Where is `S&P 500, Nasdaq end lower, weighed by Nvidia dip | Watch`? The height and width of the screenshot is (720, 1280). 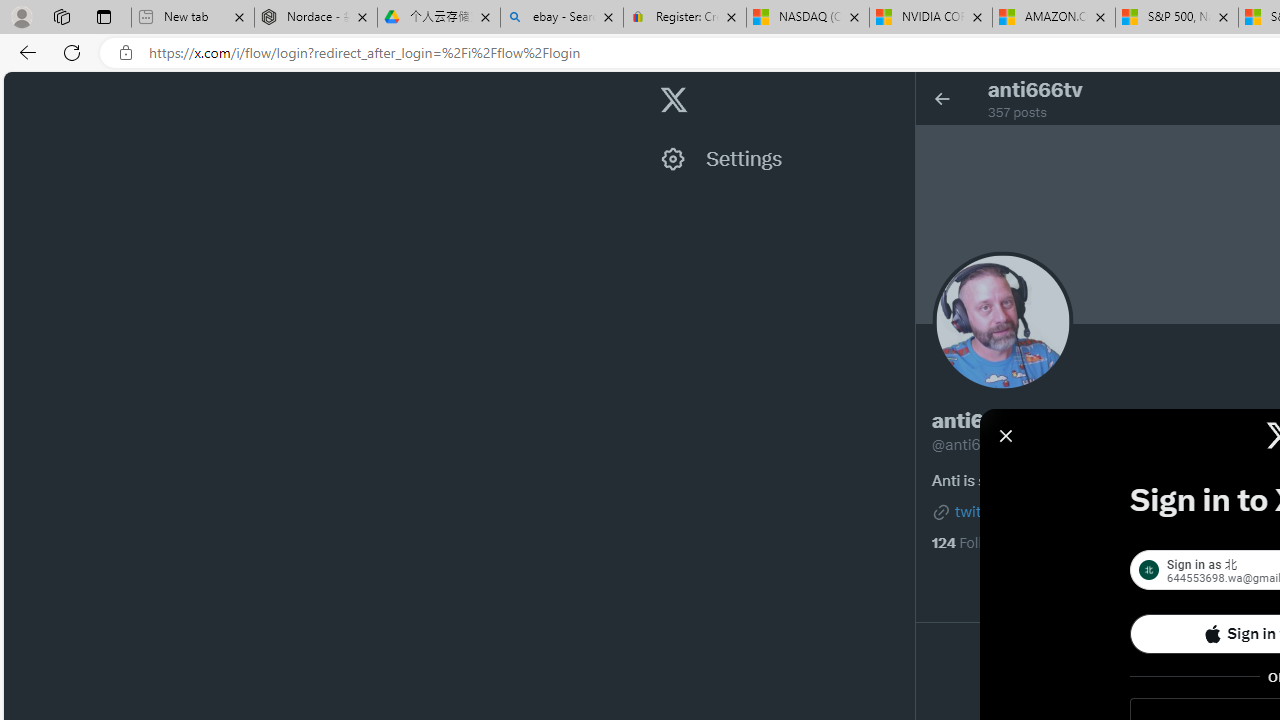
S&P 500, Nasdaq end lower, weighed by Nvidia dip | Watch is located at coordinates (1176, 18).